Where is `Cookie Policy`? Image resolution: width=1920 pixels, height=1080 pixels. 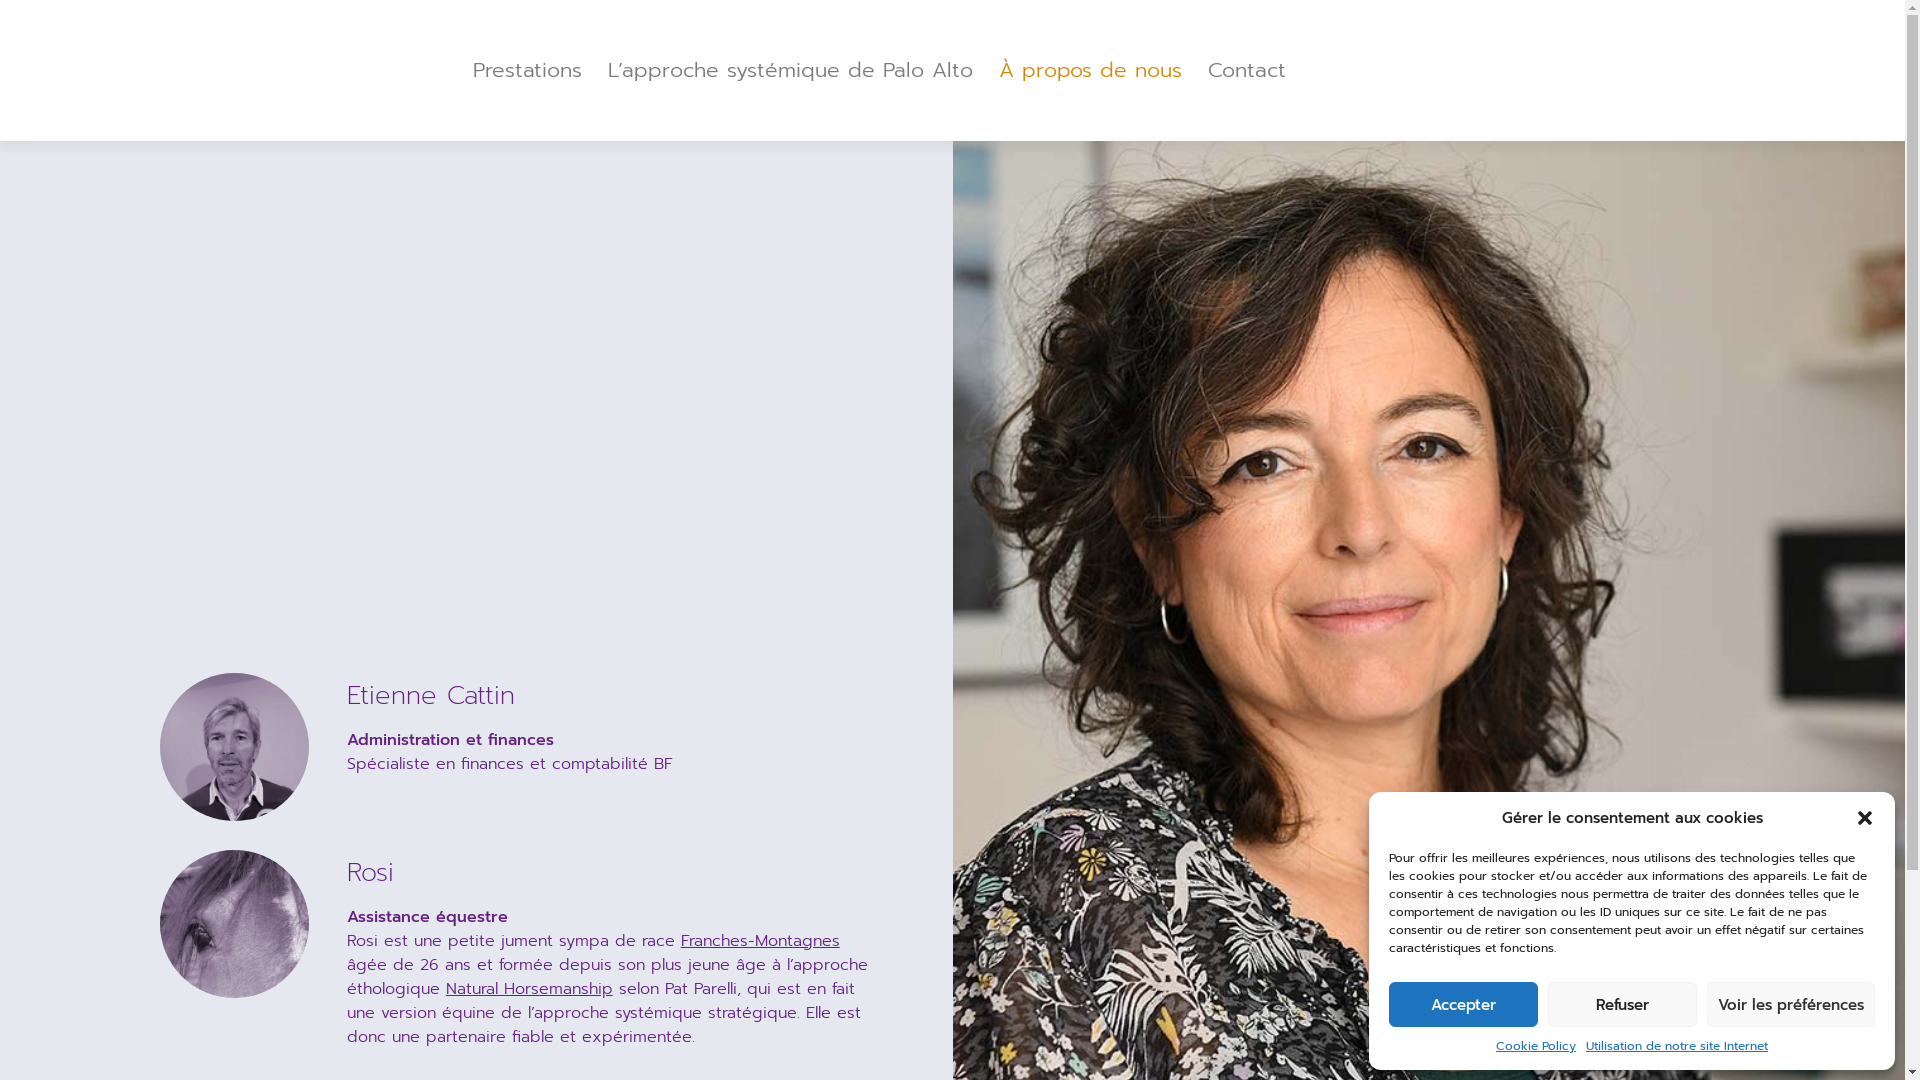
Cookie Policy is located at coordinates (1536, 1046).